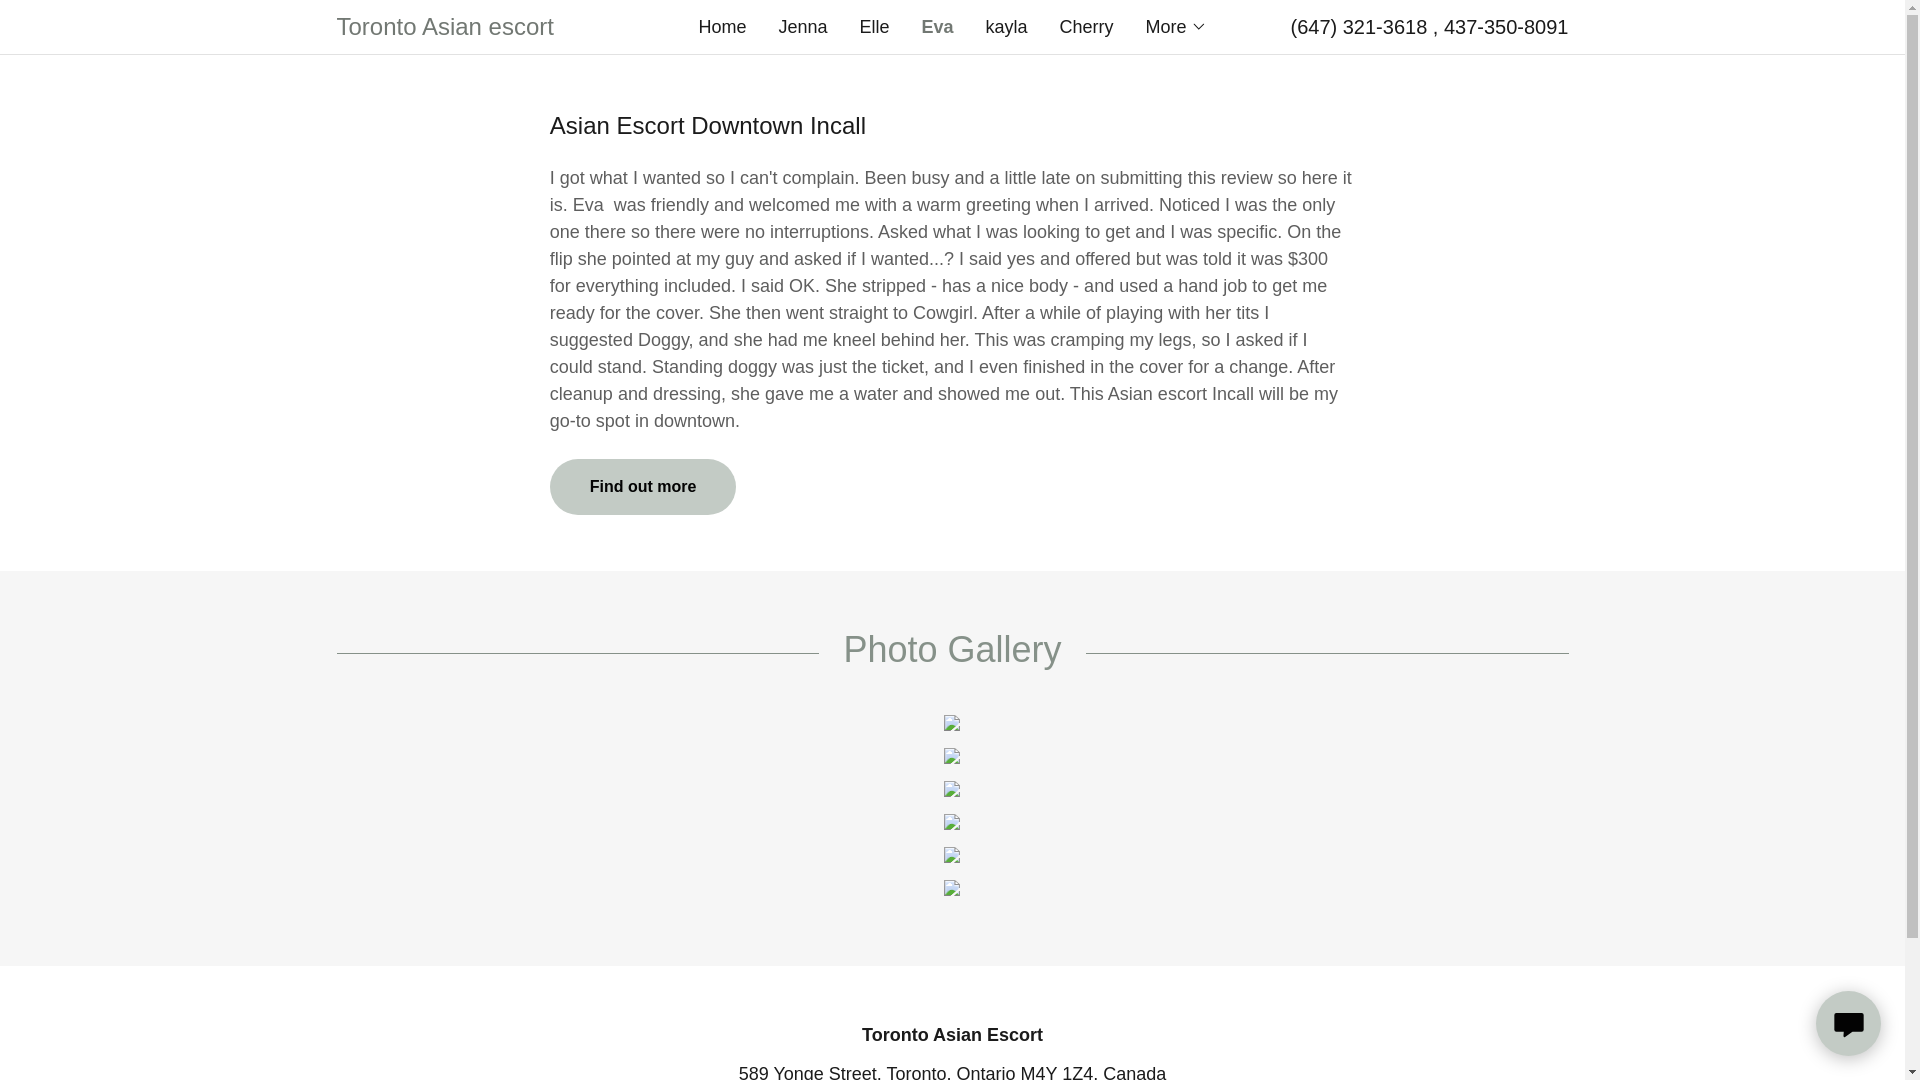 This screenshot has width=1920, height=1080. Describe the element at coordinates (722, 26) in the screenshot. I see `Home` at that location.